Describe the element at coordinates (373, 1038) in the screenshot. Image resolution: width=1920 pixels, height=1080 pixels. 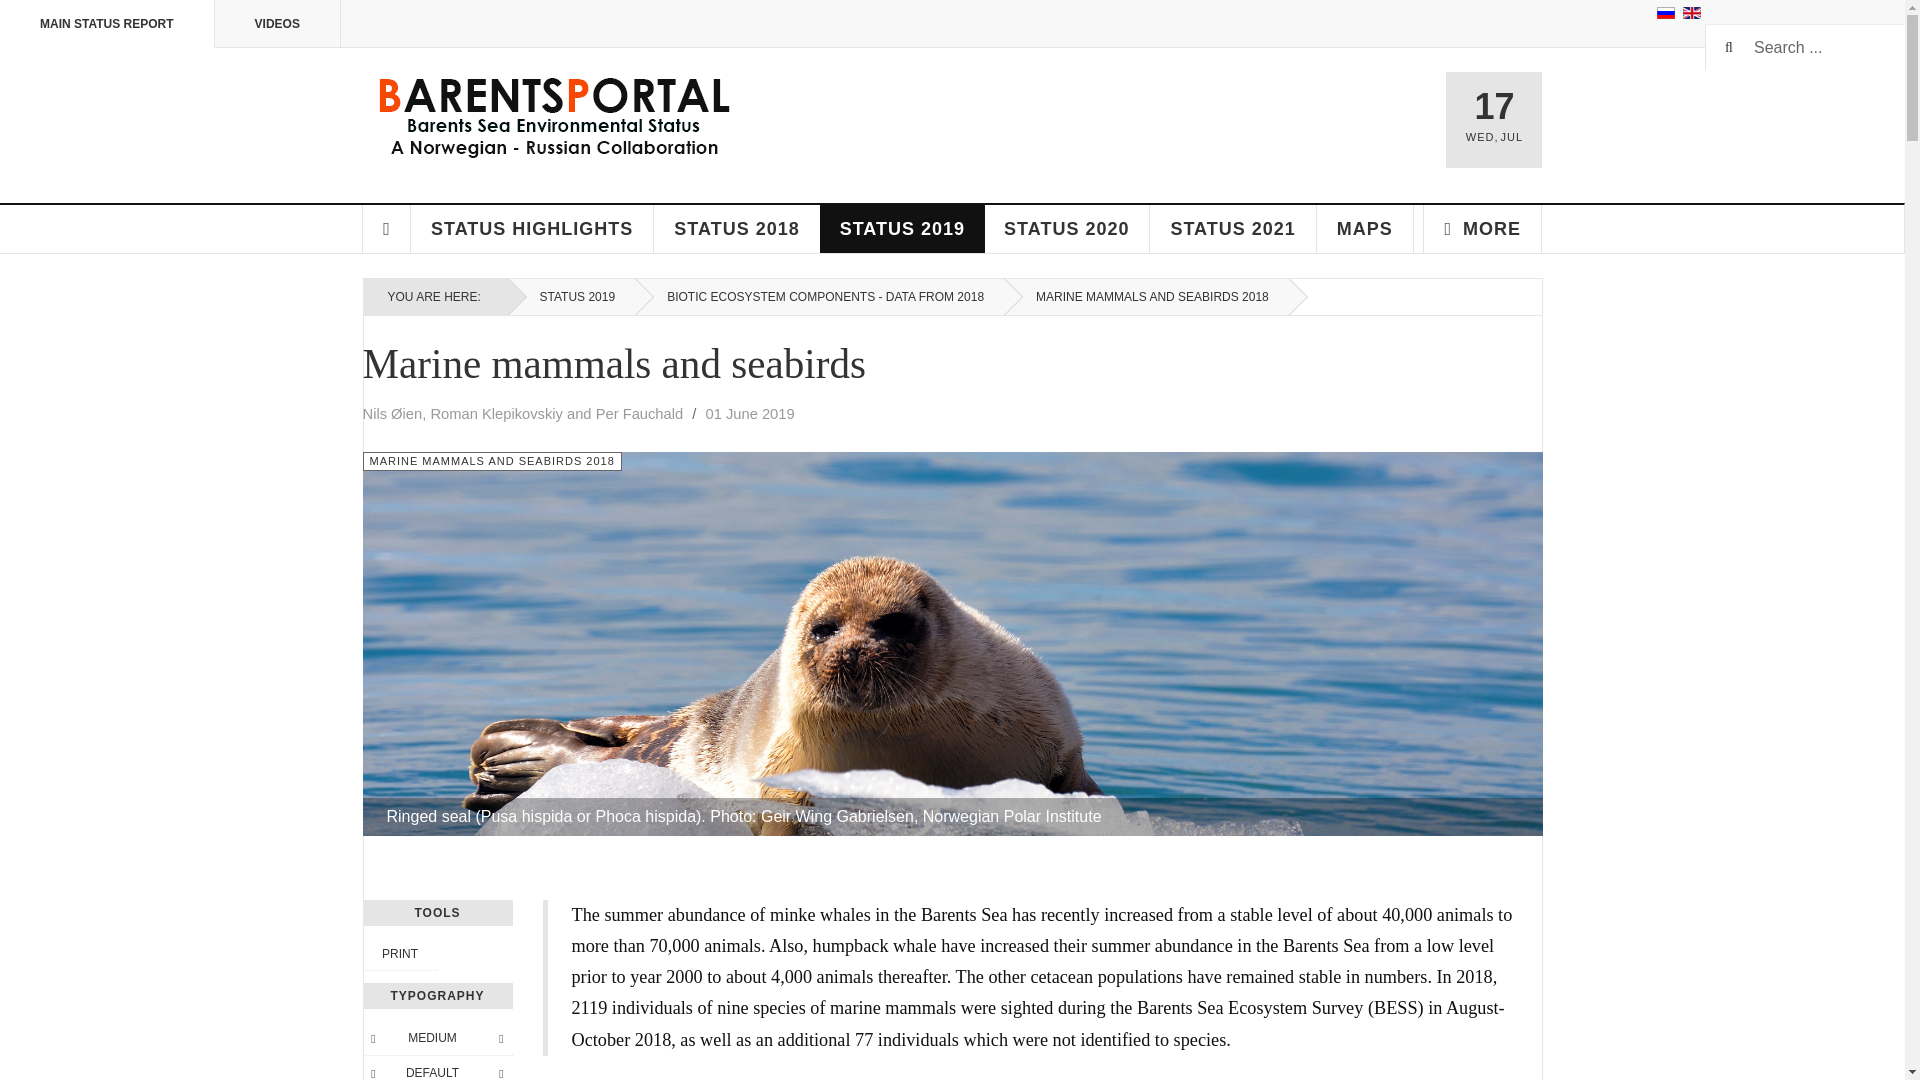
I see `Smaller Font` at that location.